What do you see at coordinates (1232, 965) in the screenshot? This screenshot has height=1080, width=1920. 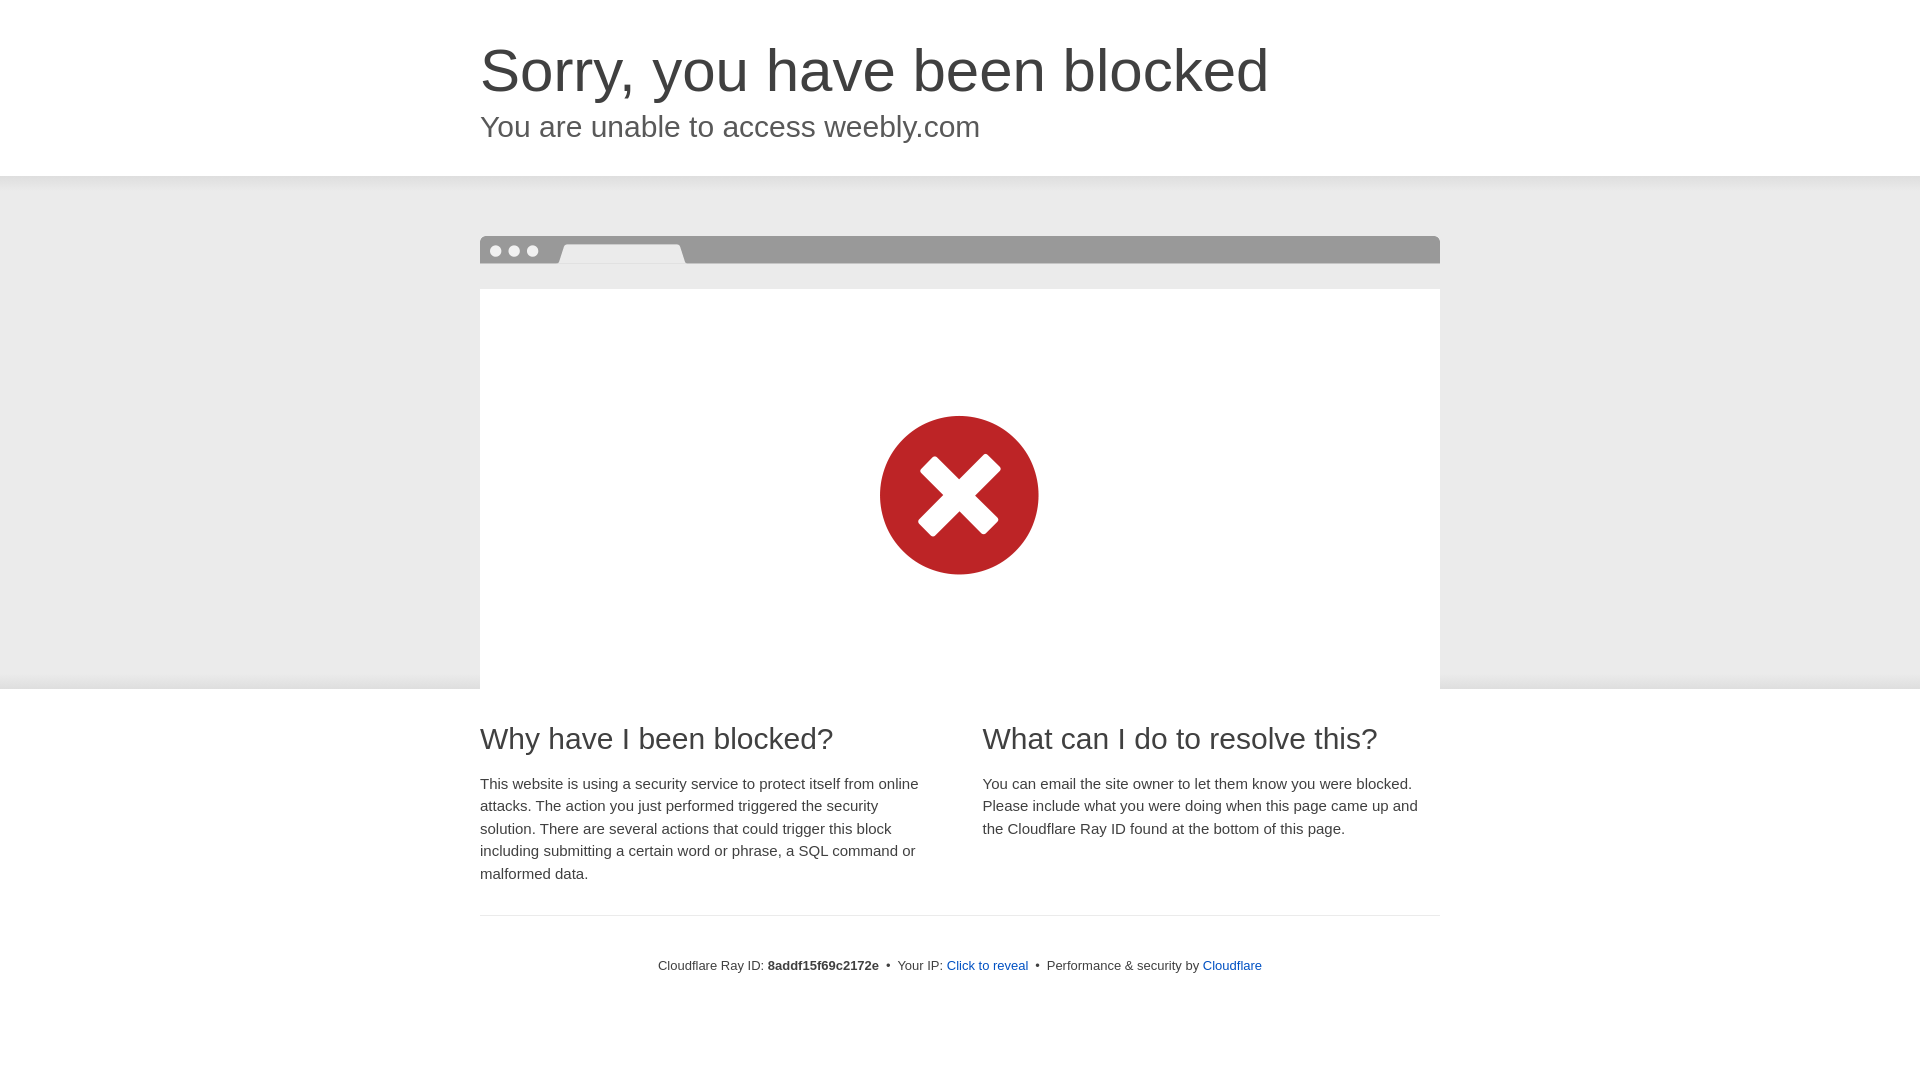 I see `Cloudflare` at bounding box center [1232, 965].